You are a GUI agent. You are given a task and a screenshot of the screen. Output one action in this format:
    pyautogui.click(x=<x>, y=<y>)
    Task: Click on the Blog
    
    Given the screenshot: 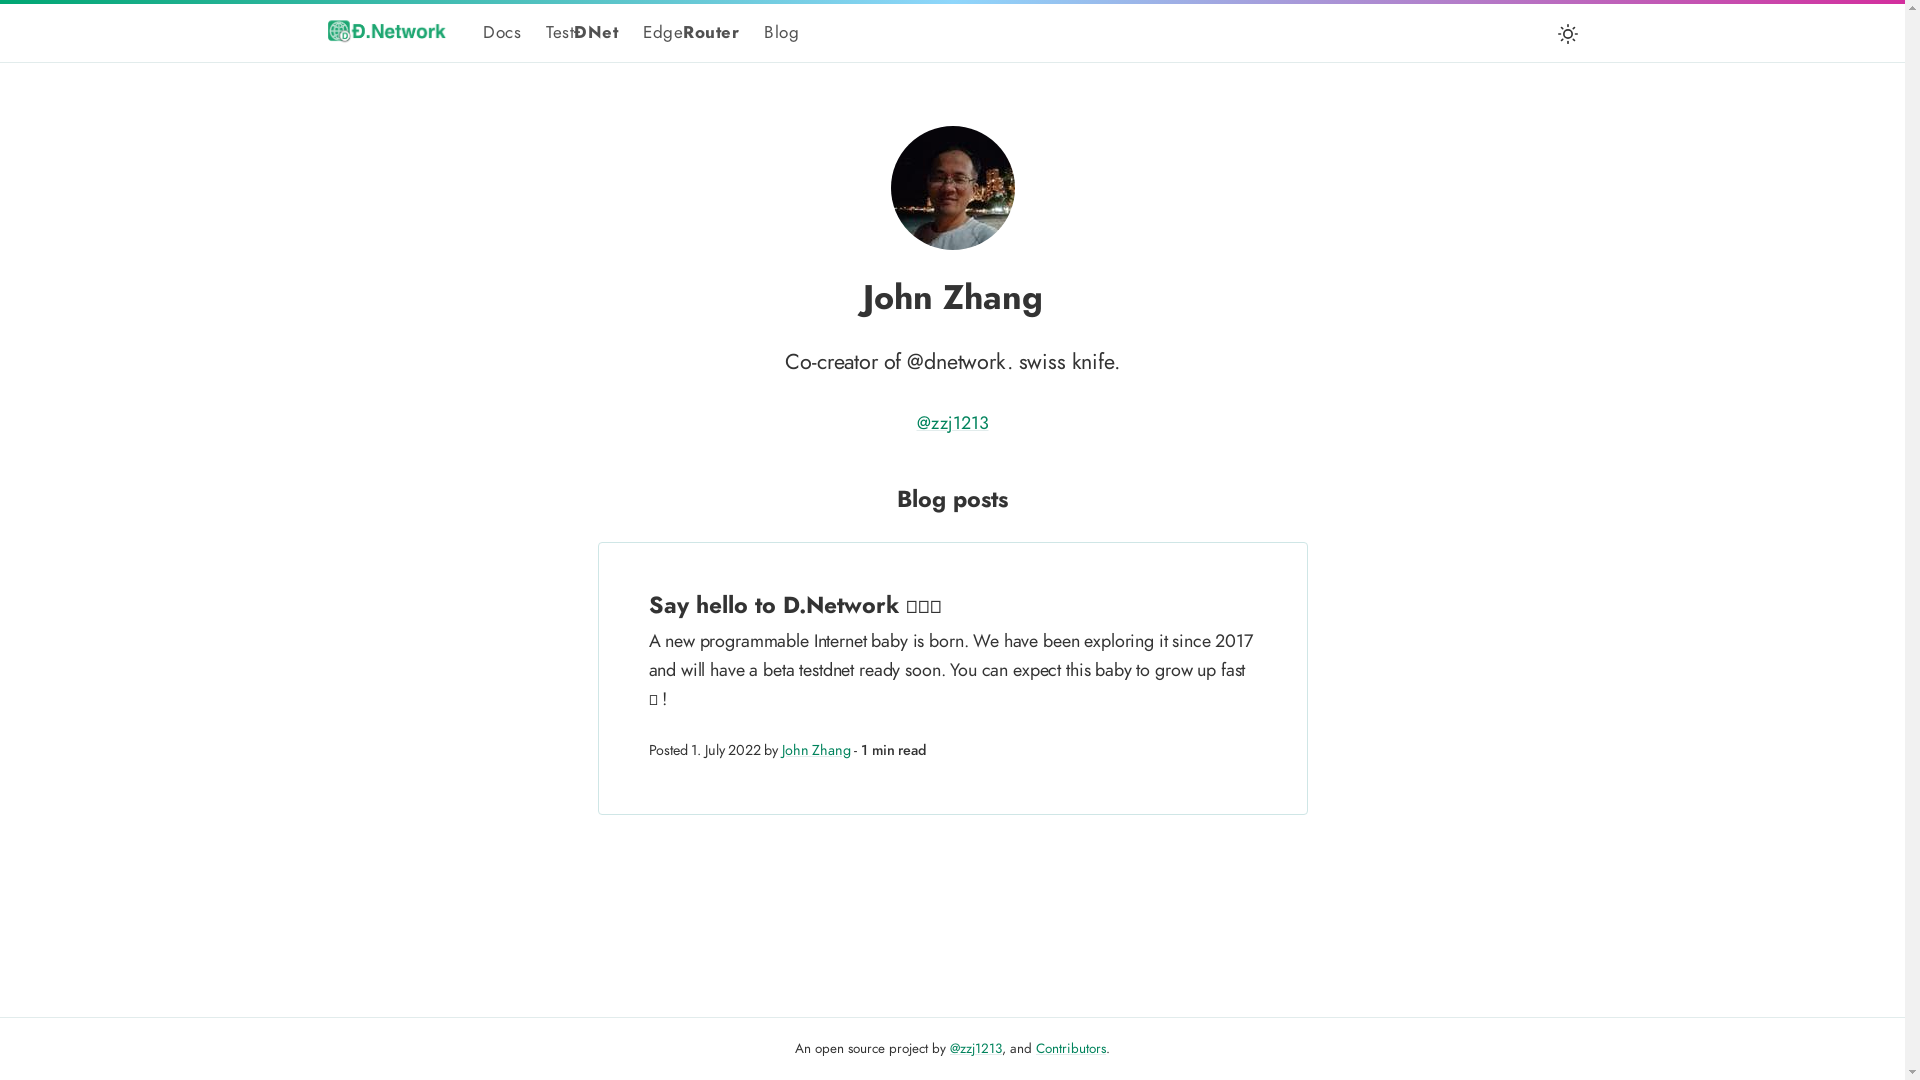 What is the action you would take?
    pyautogui.click(x=782, y=32)
    